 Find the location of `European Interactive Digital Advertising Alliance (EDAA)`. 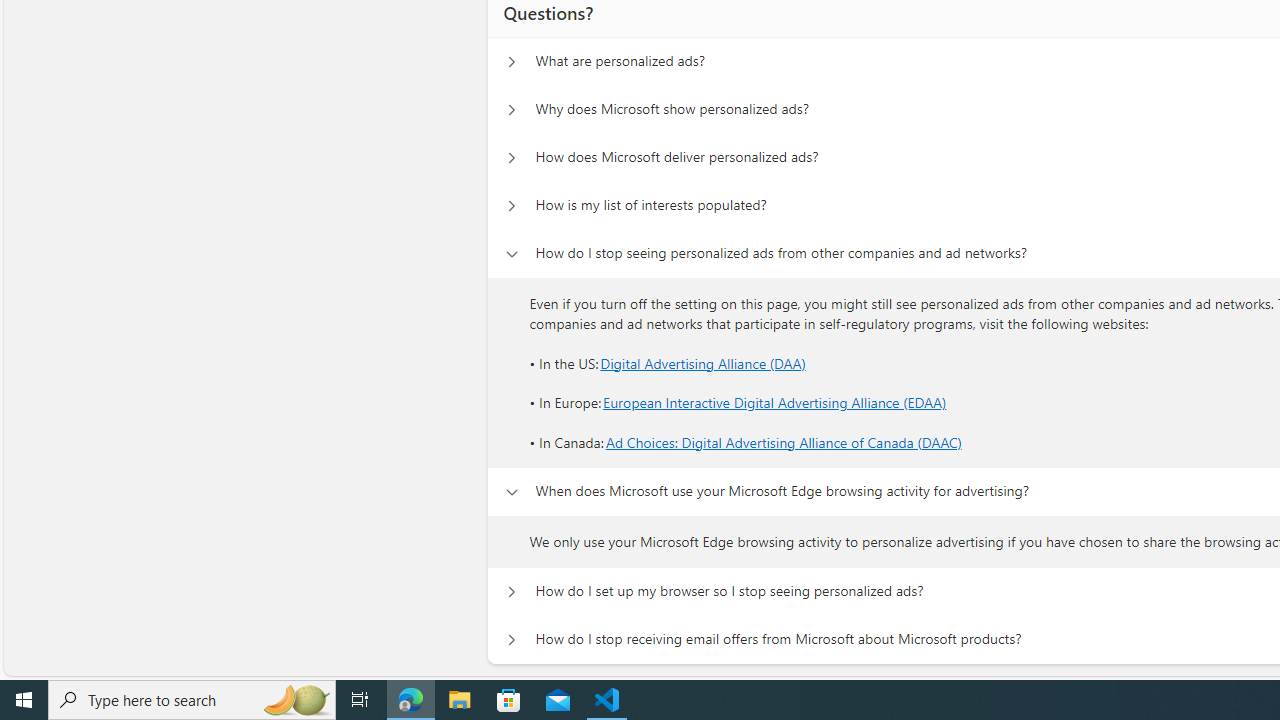

European Interactive Digital Advertising Alliance (EDAA) is located at coordinates (774, 403).